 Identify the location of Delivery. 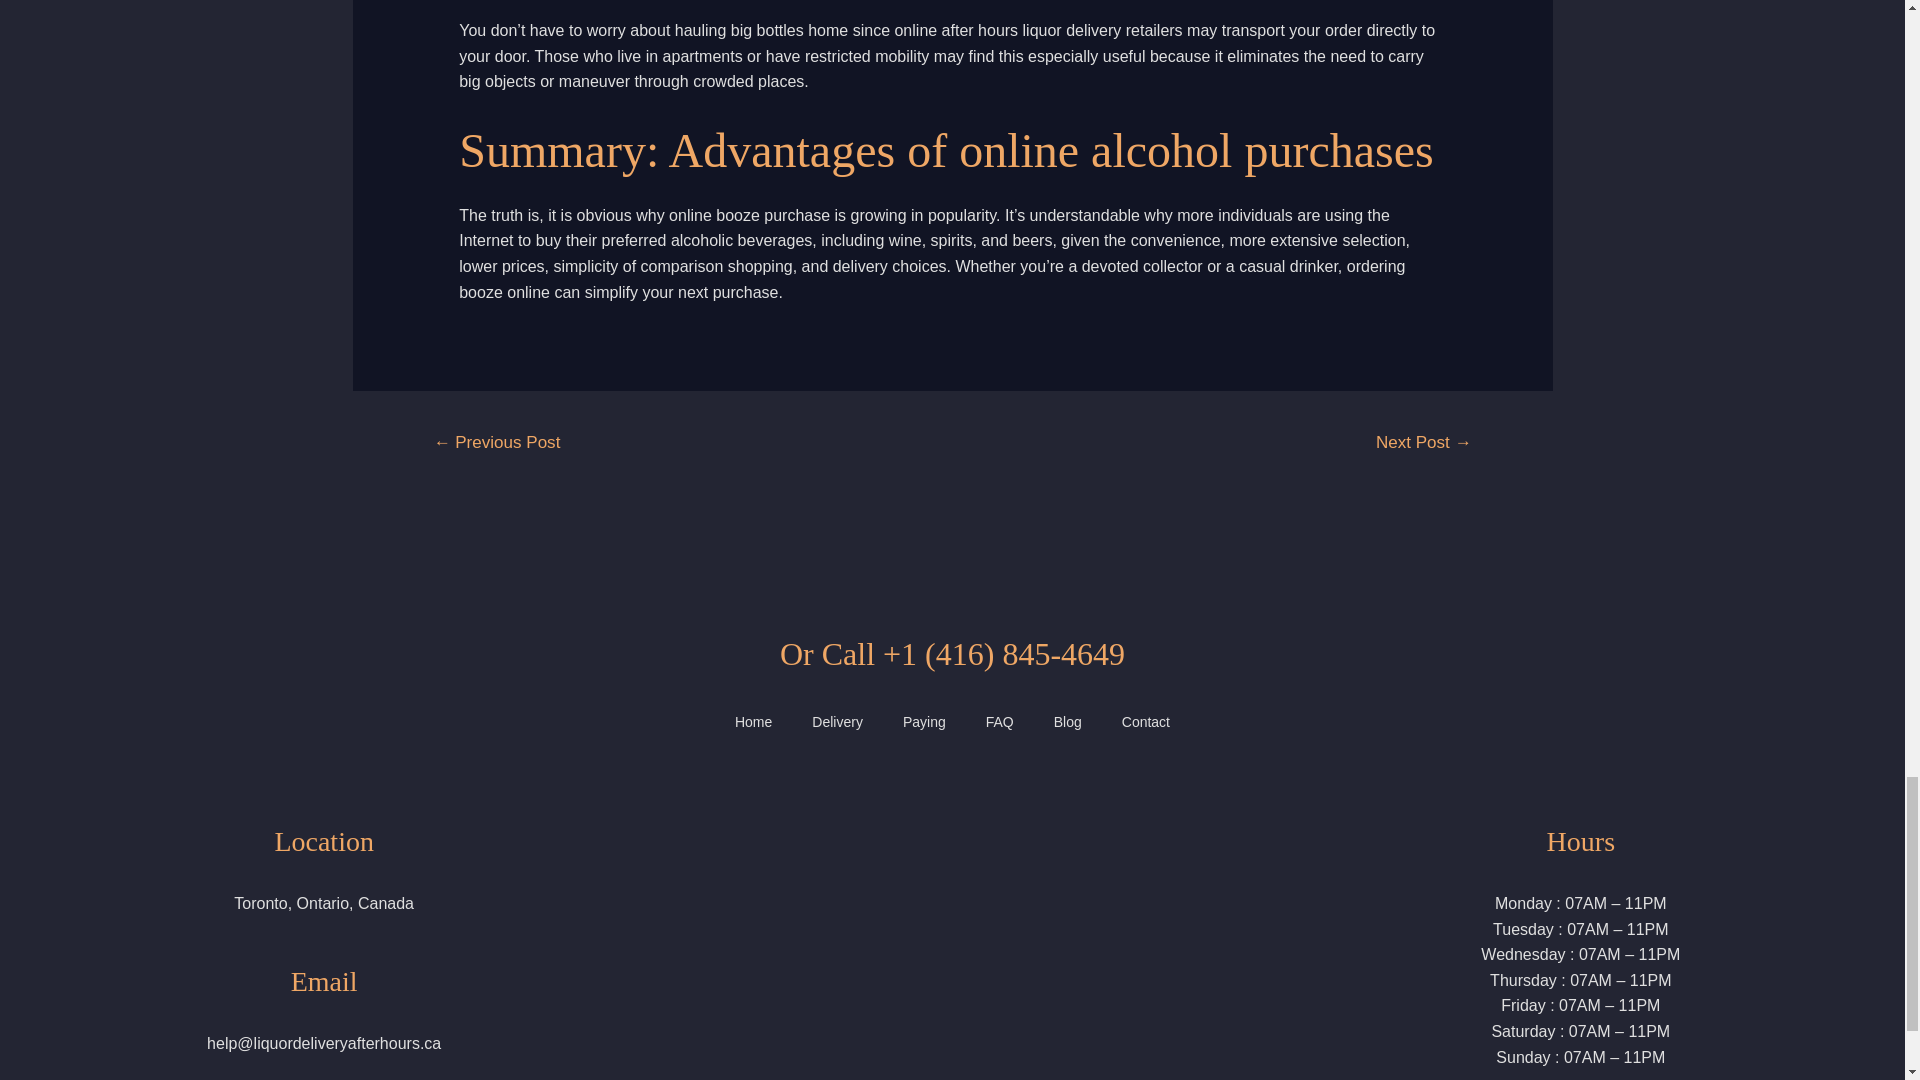
(837, 722).